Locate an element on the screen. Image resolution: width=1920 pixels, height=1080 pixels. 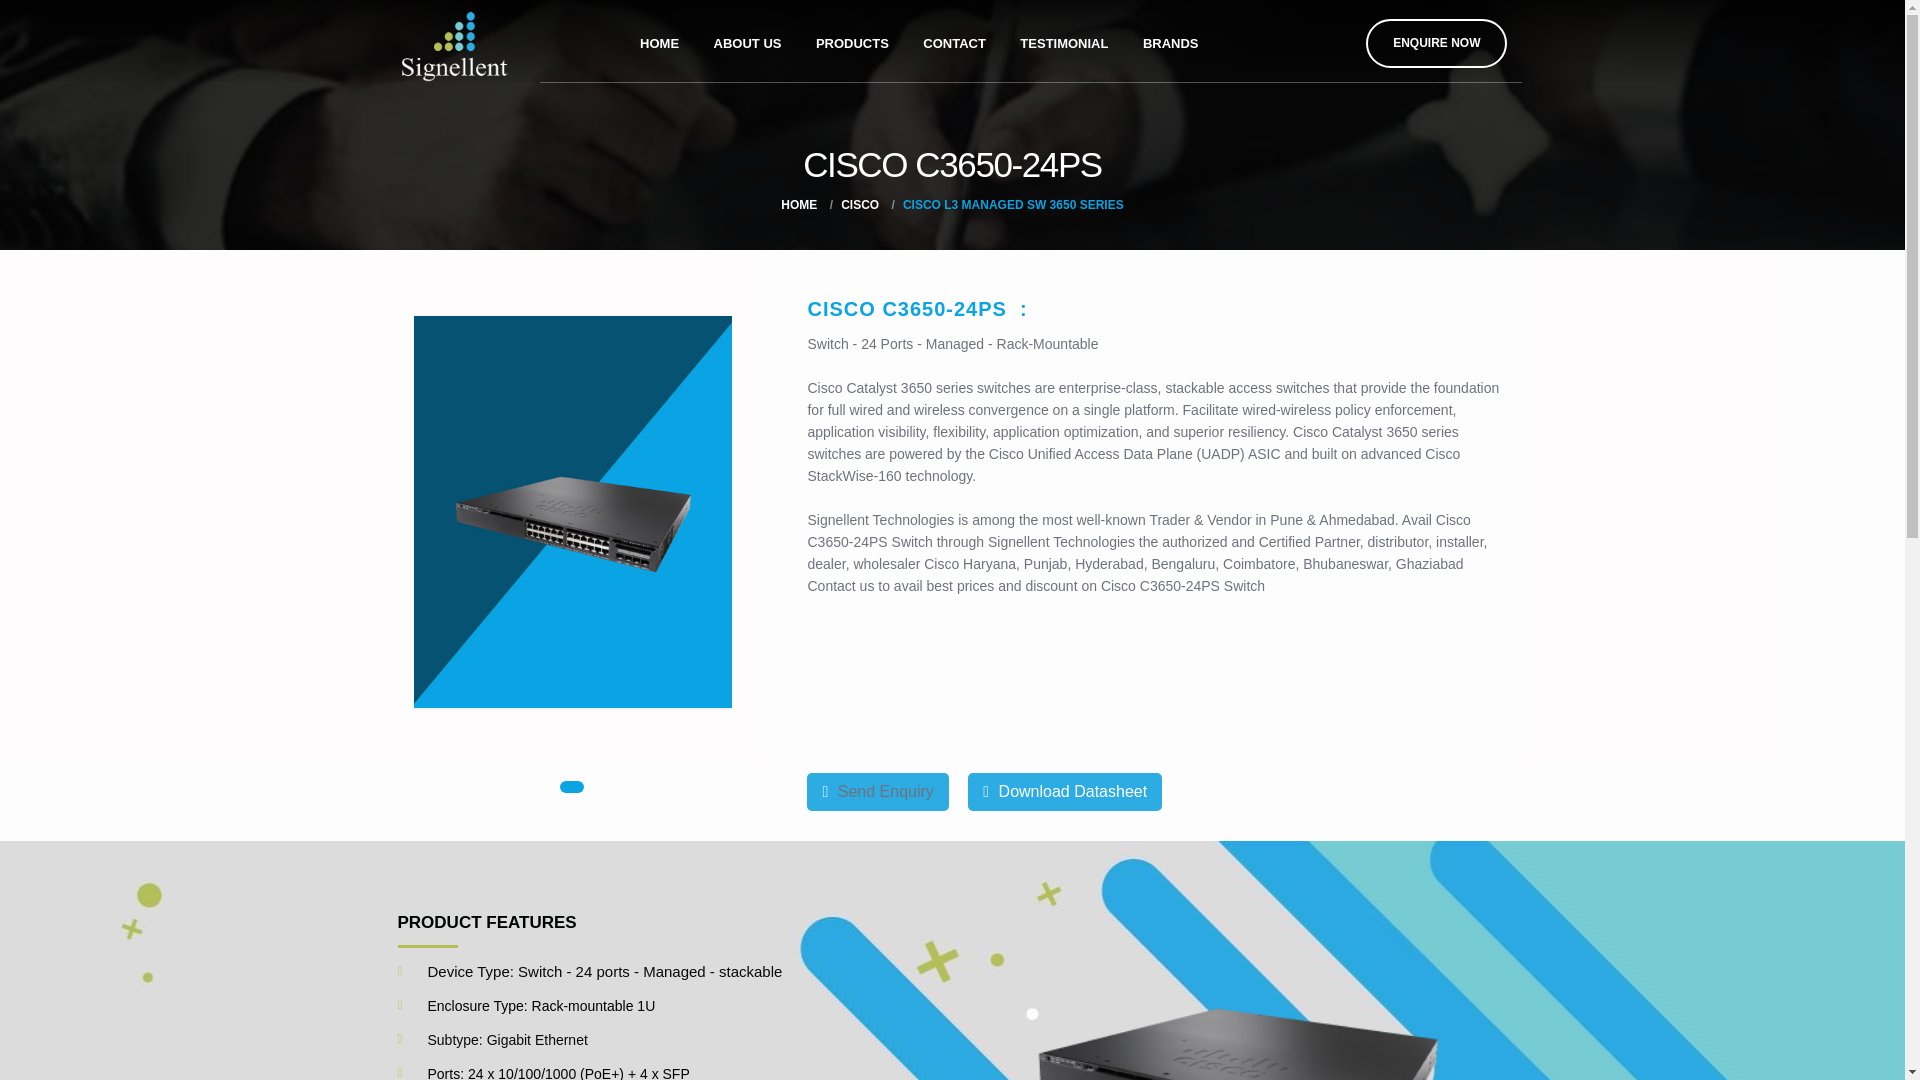
Download Datasheet is located at coordinates (1064, 791).